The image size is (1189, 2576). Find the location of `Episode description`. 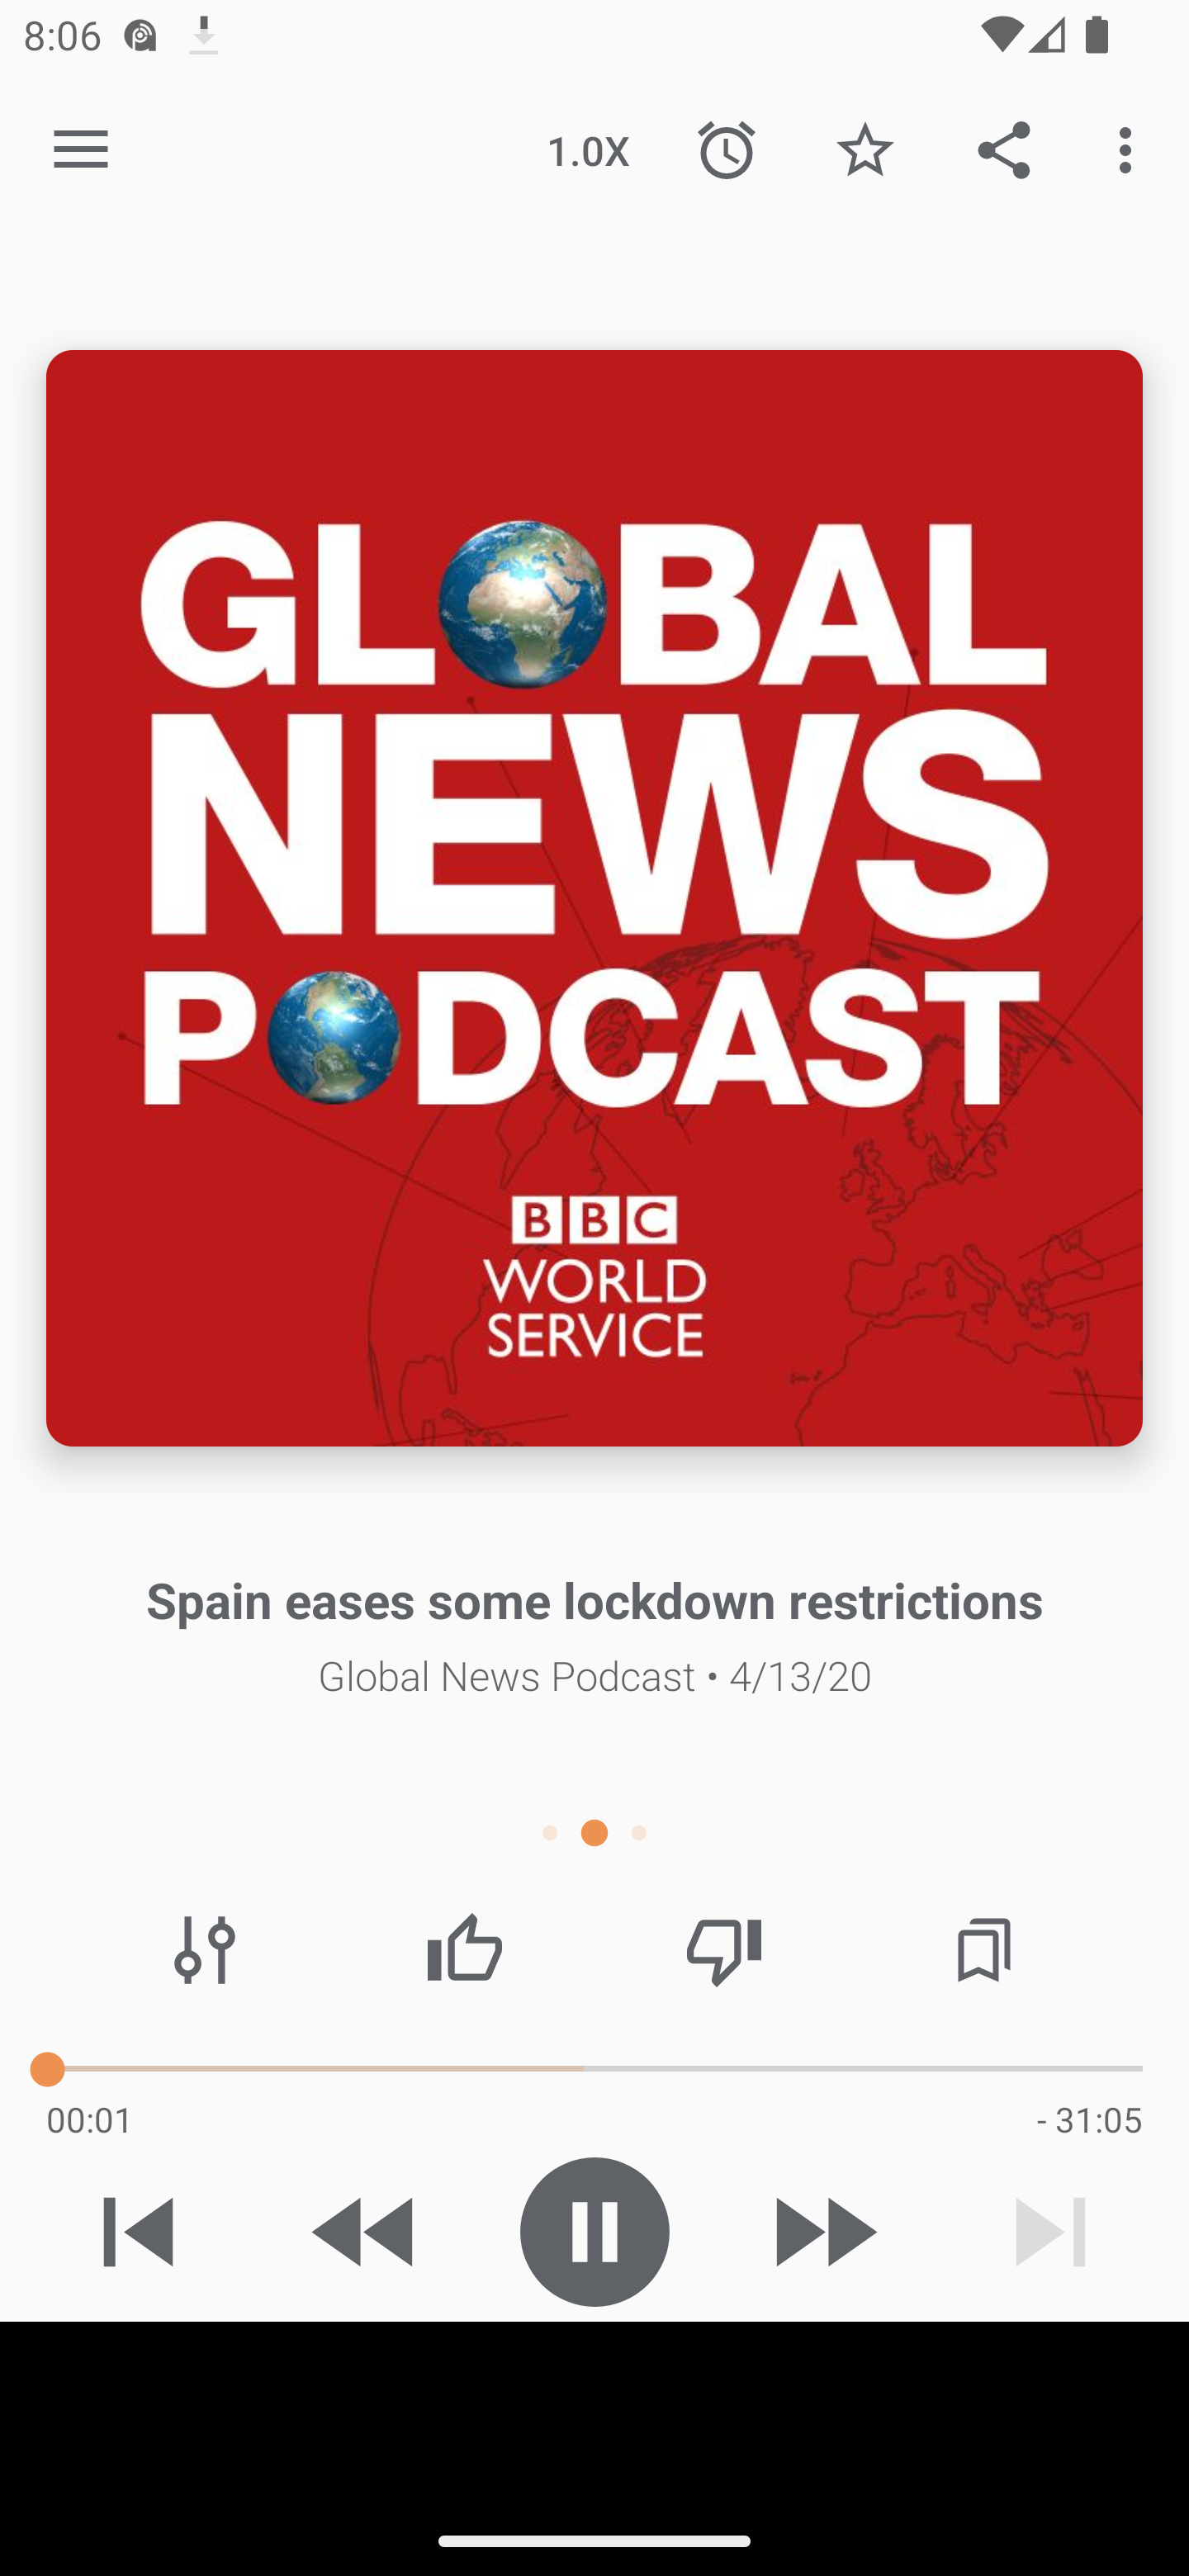

Episode description is located at coordinates (594, 898).